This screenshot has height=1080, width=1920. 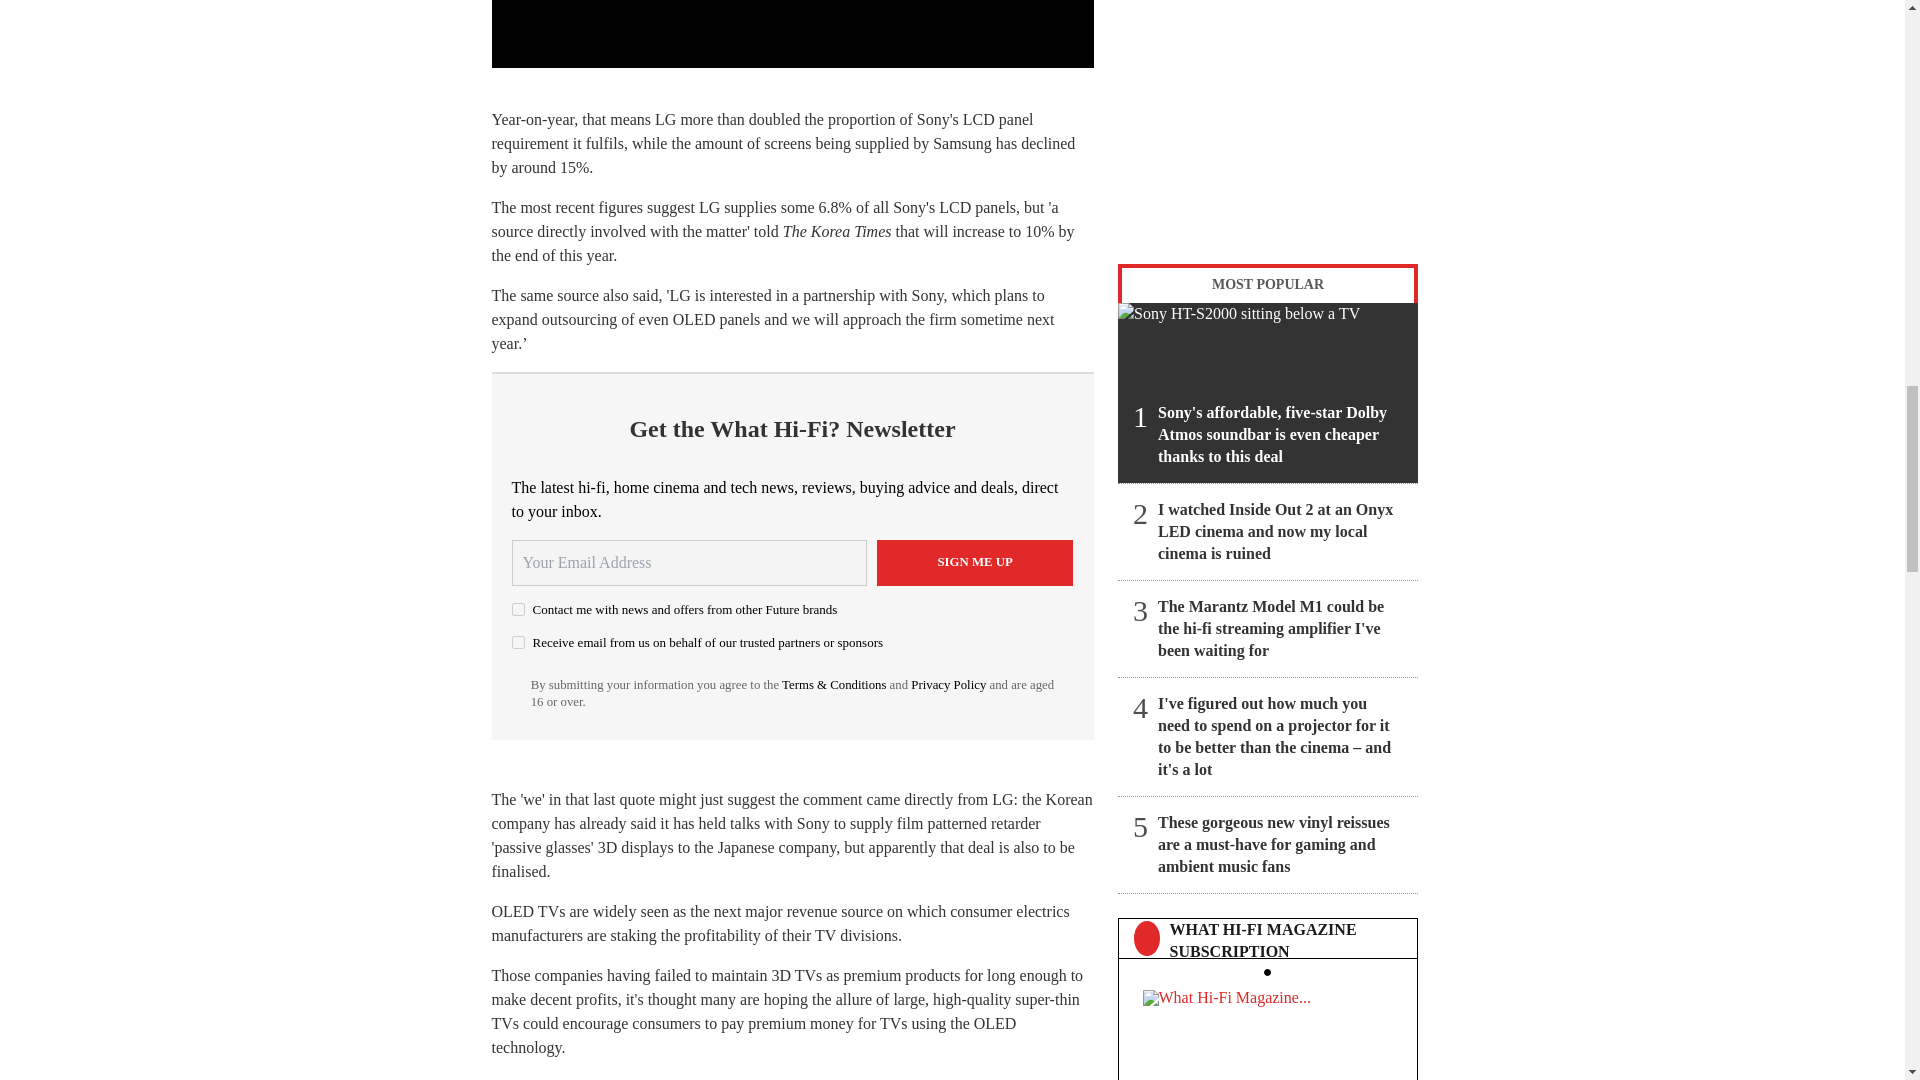 What do you see at coordinates (1267, 1030) in the screenshot?
I see `What Hi-Fi Magazine...` at bounding box center [1267, 1030].